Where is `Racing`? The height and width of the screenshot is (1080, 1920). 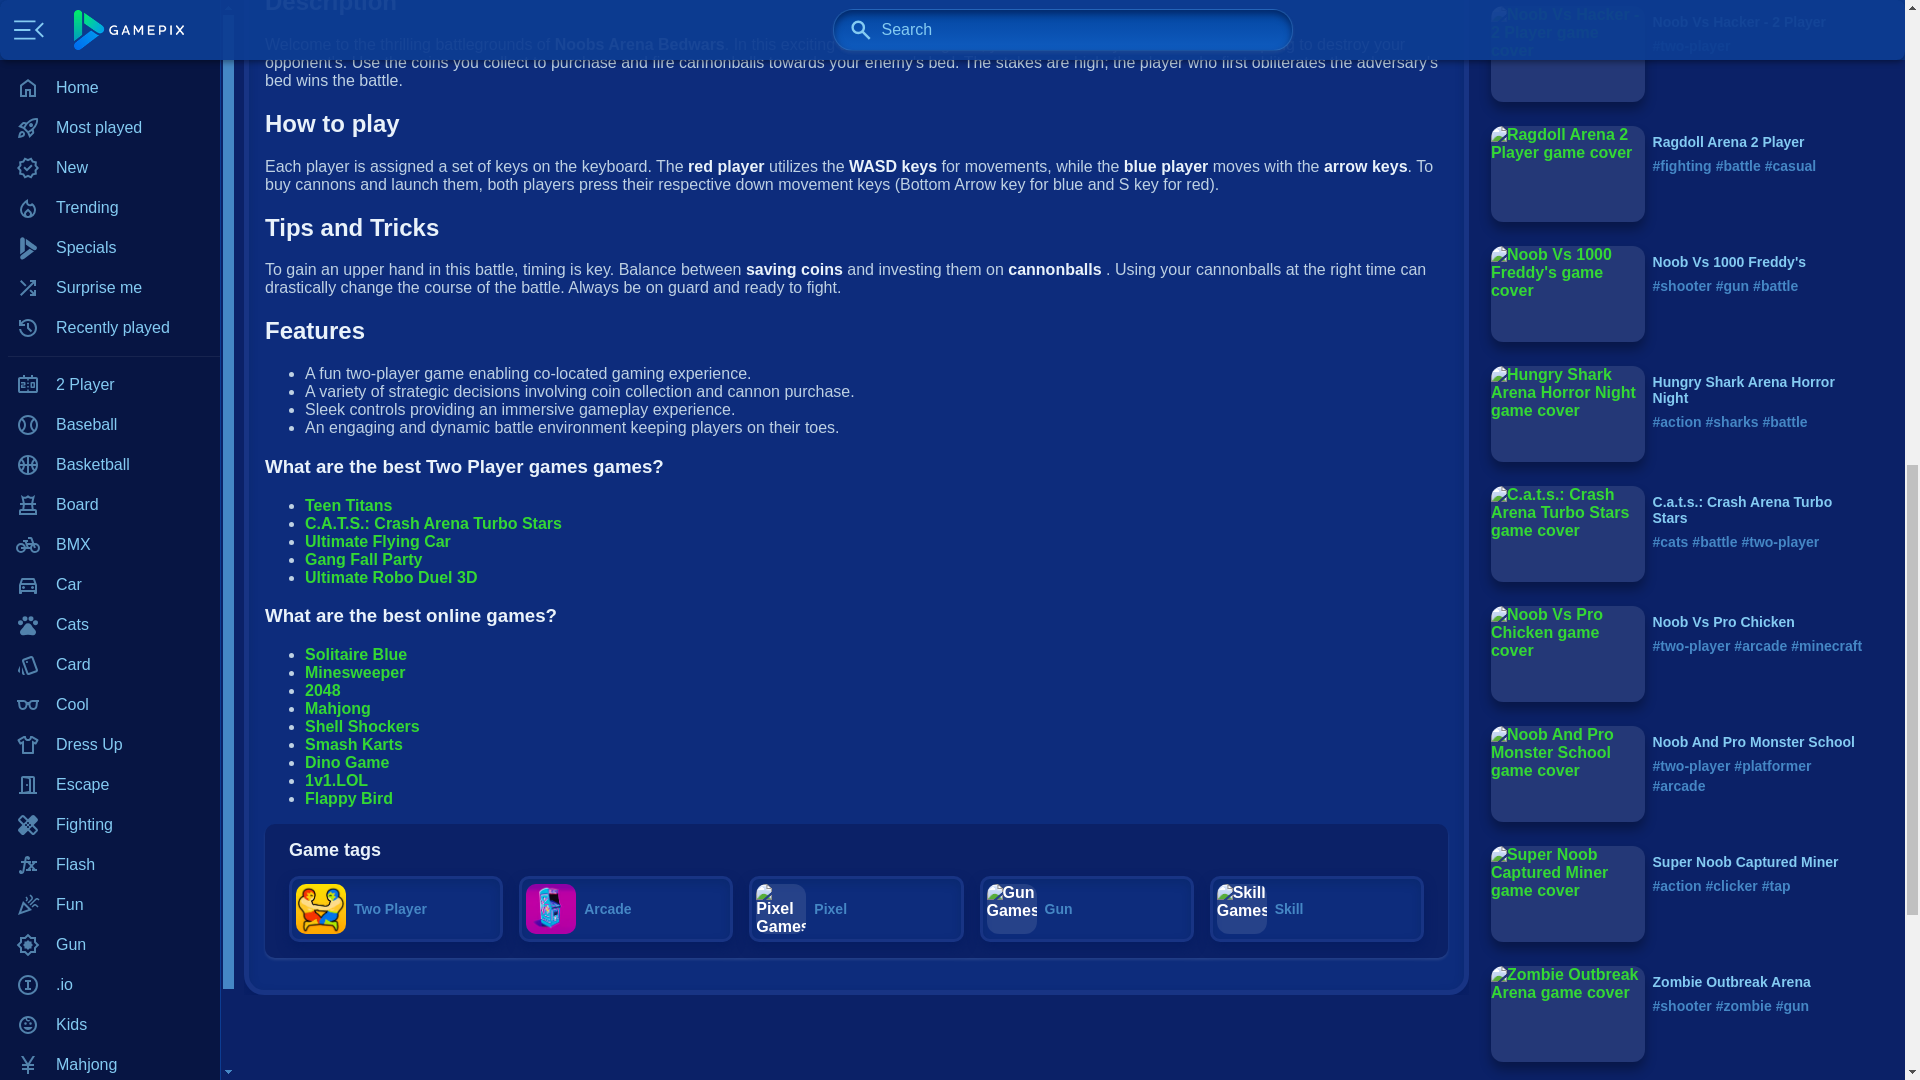 Racing is located at coordinates (110, 185).